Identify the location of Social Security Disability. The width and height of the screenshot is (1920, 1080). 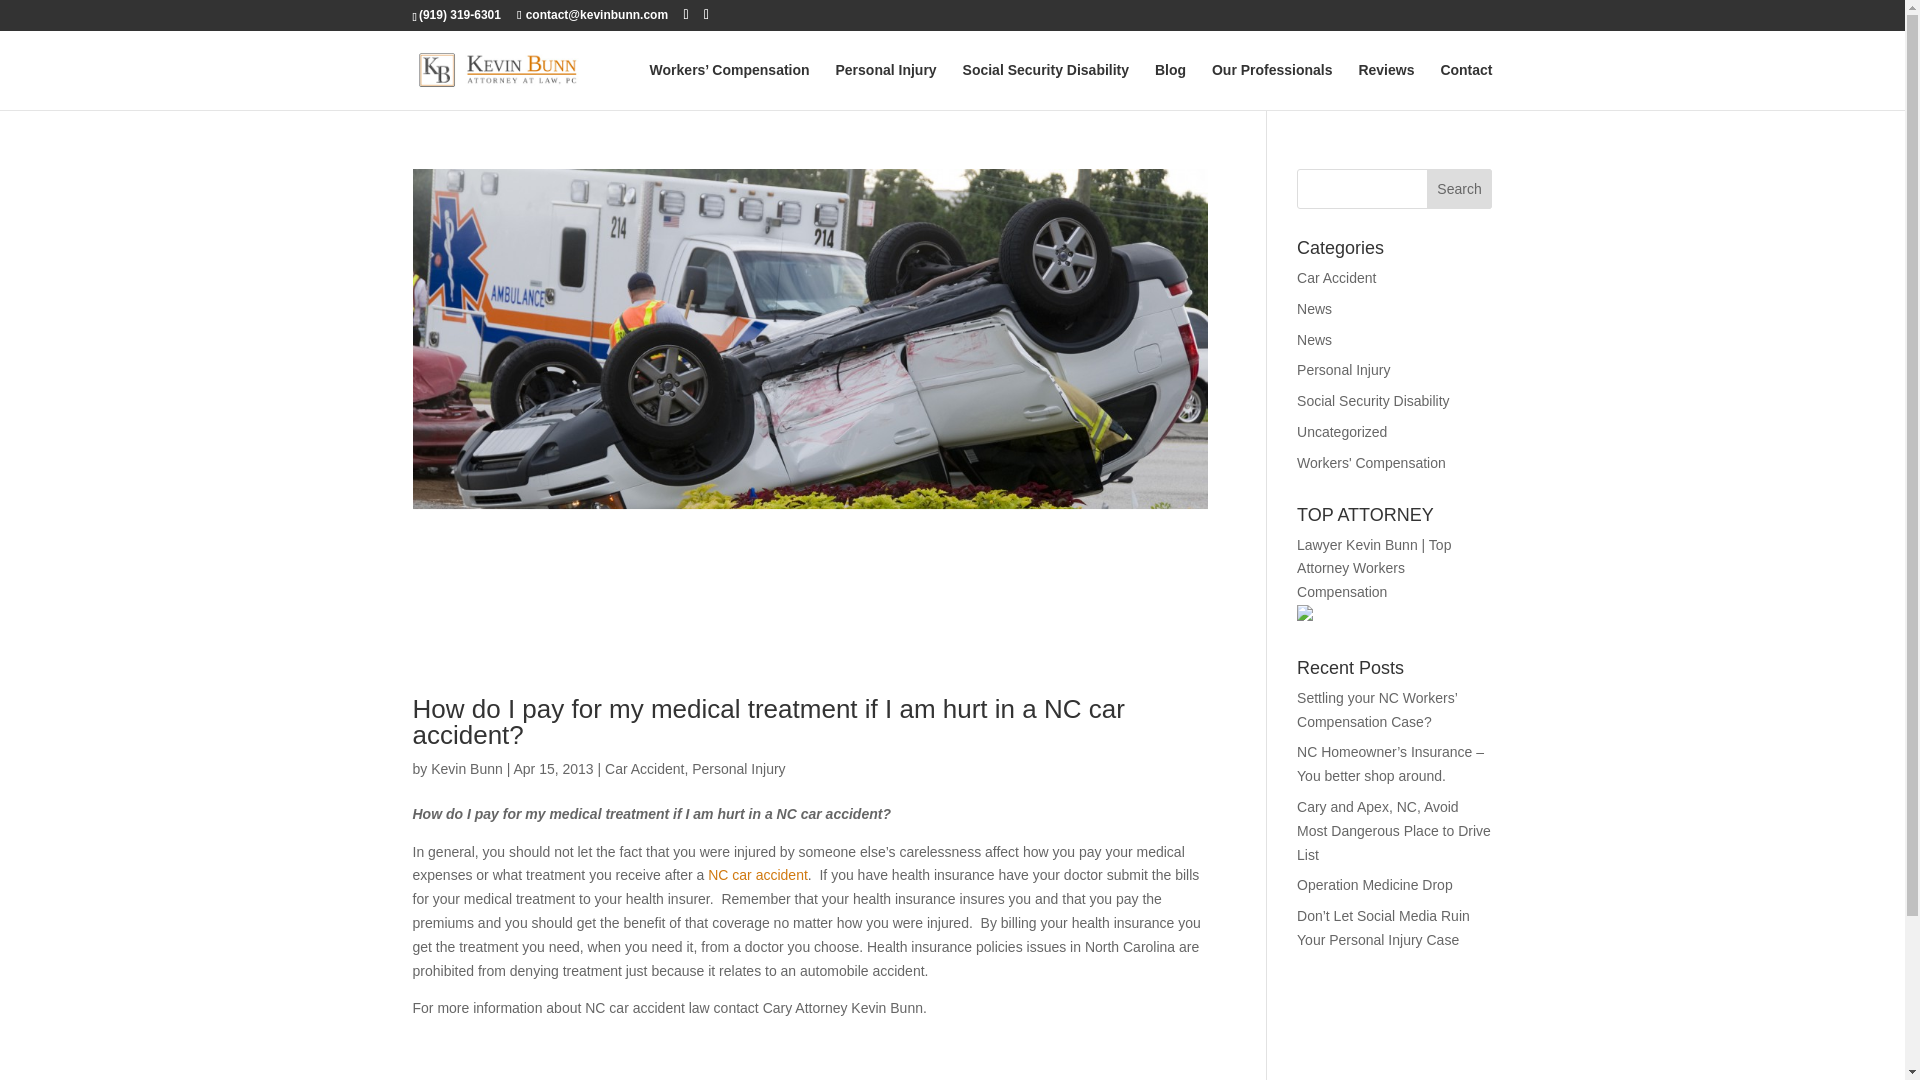
(1046, 86).